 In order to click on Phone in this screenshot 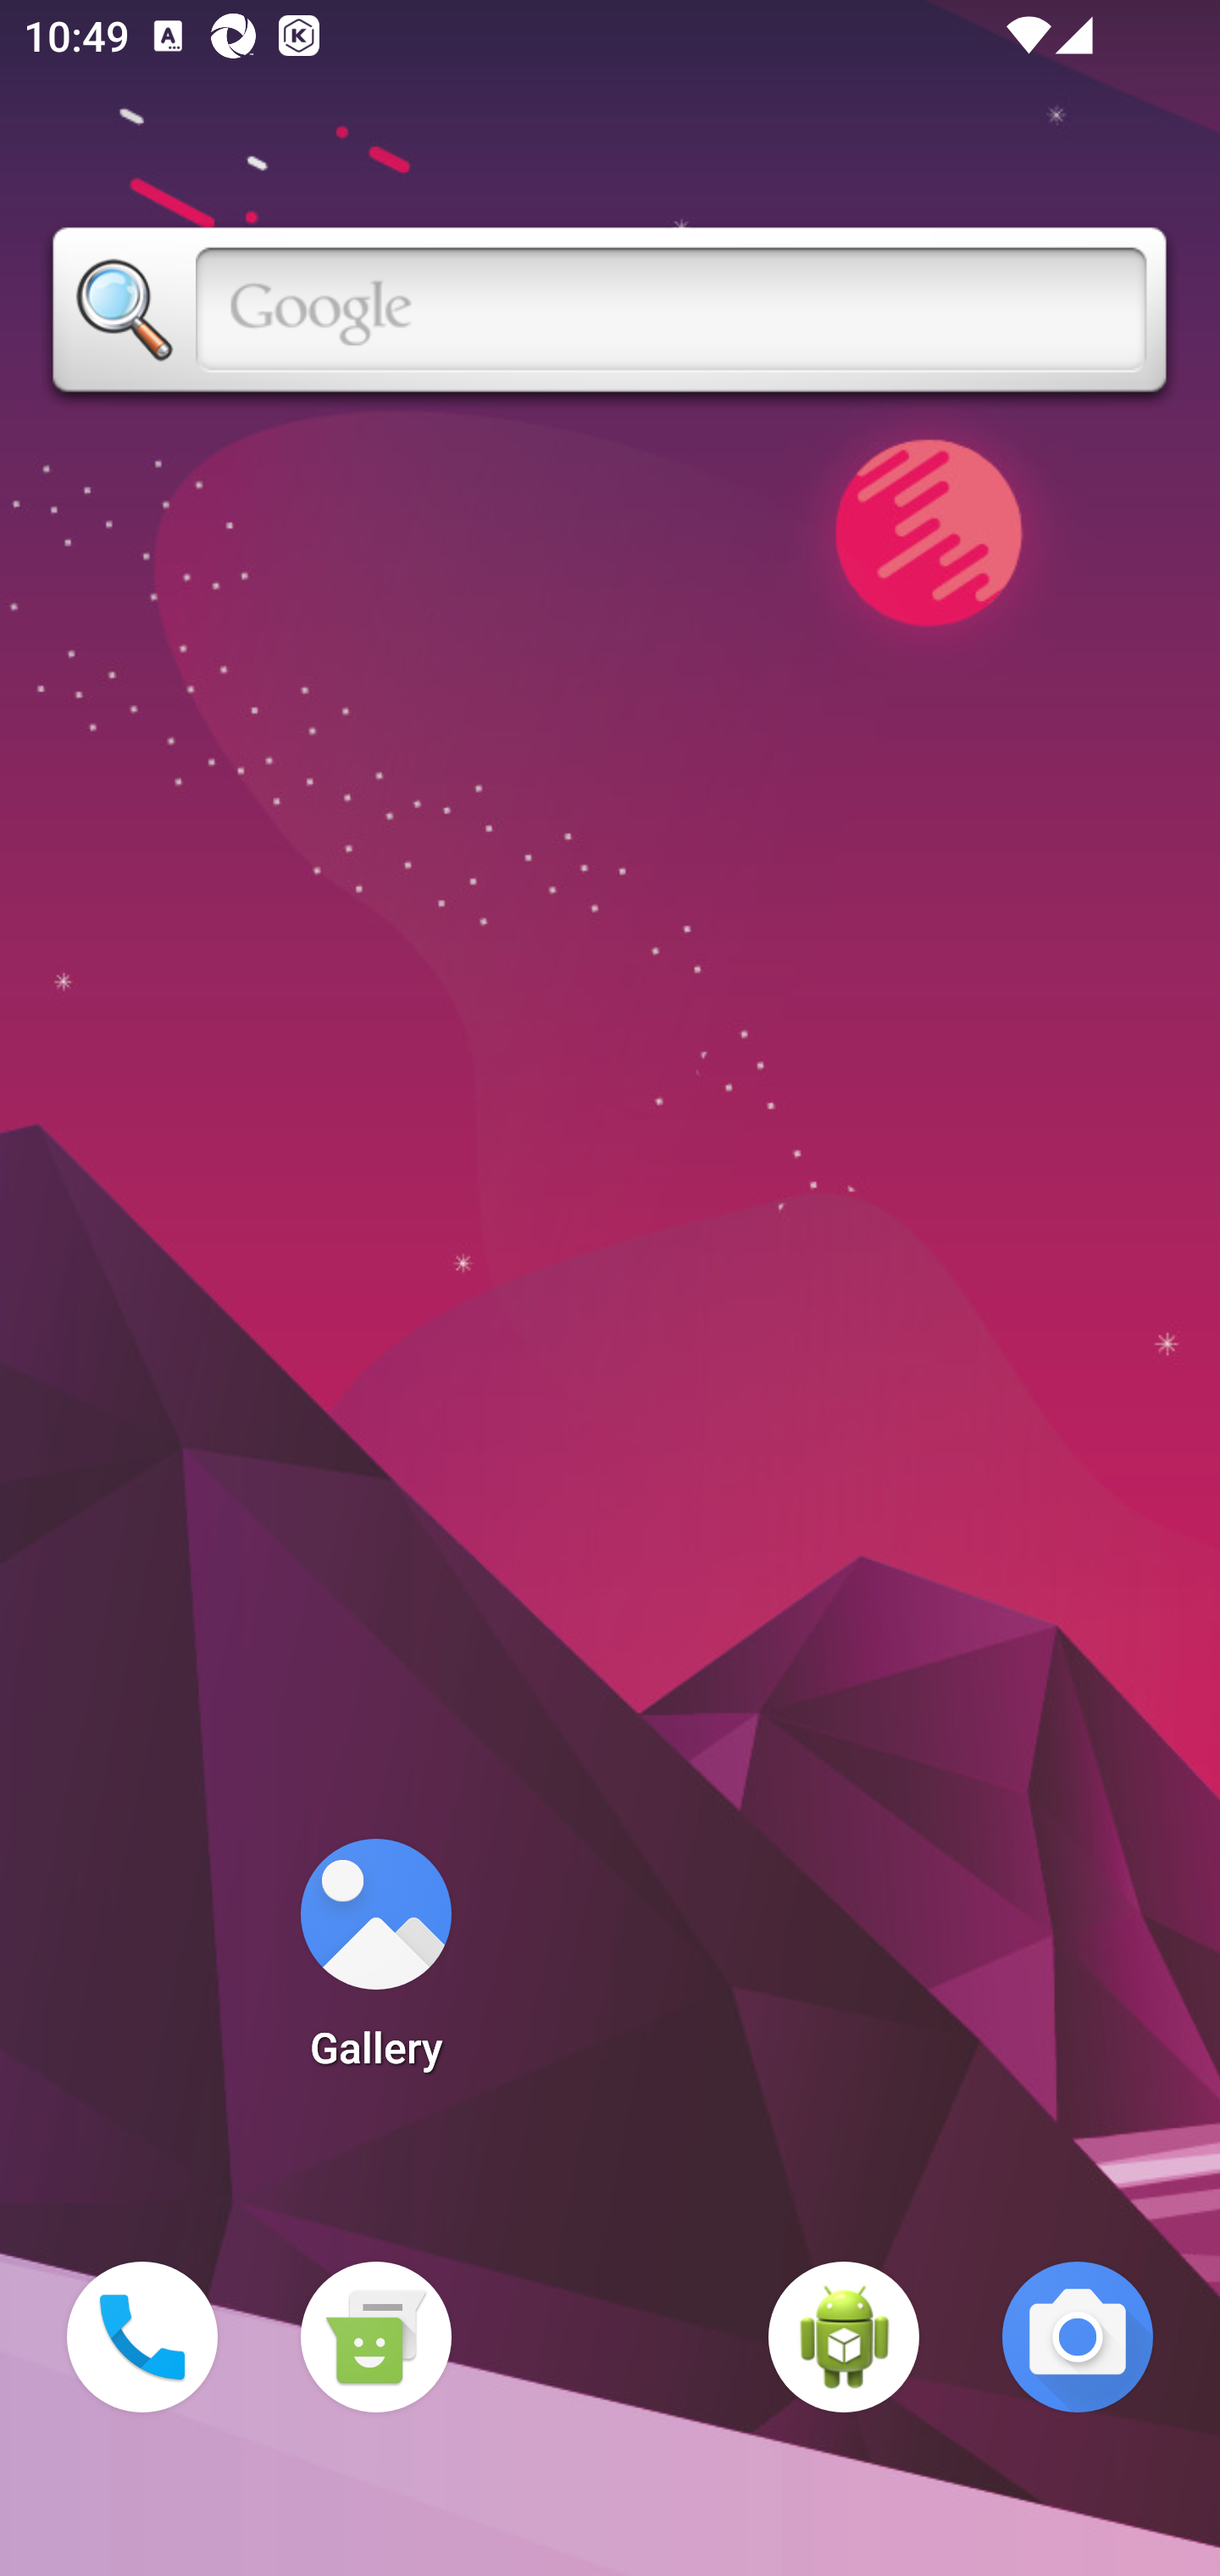, I will do `click(142, 2337)`.